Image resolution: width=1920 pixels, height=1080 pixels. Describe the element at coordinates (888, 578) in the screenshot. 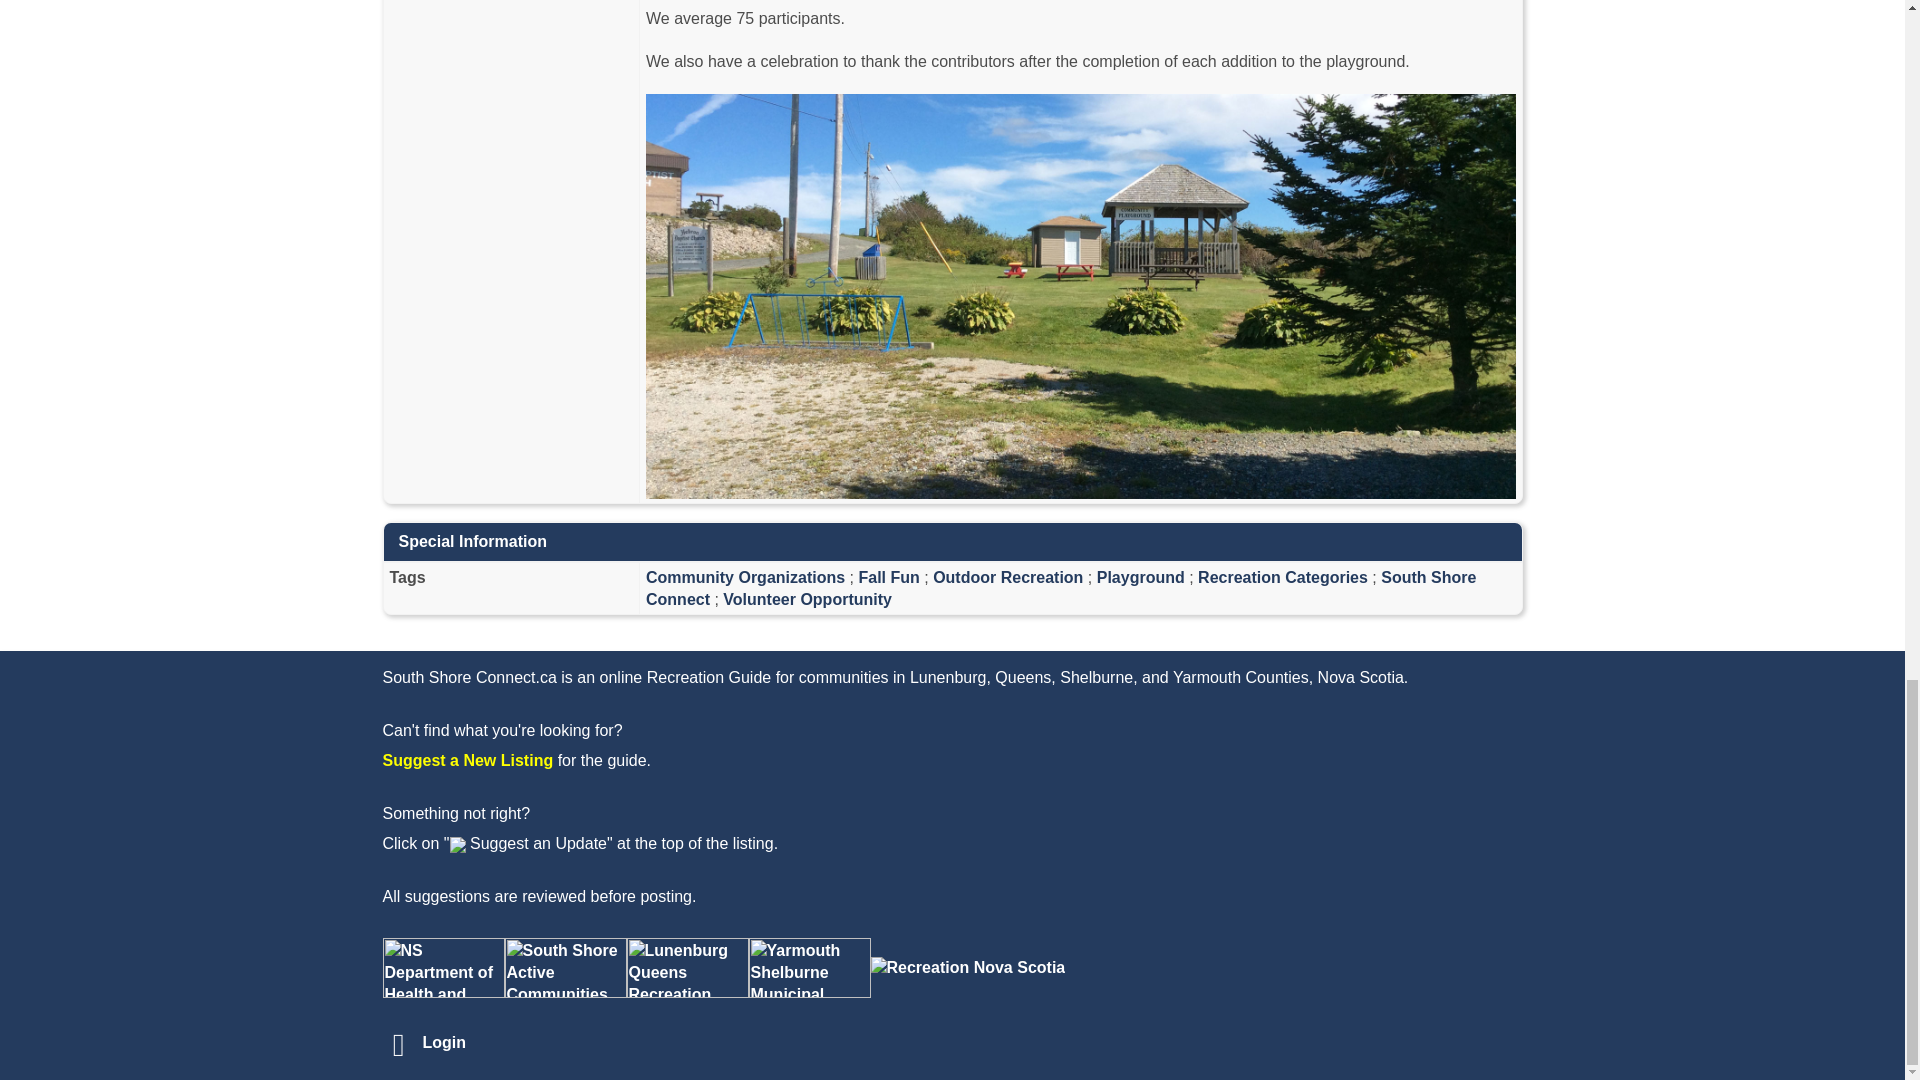

I see `Fall Fun` at that location.